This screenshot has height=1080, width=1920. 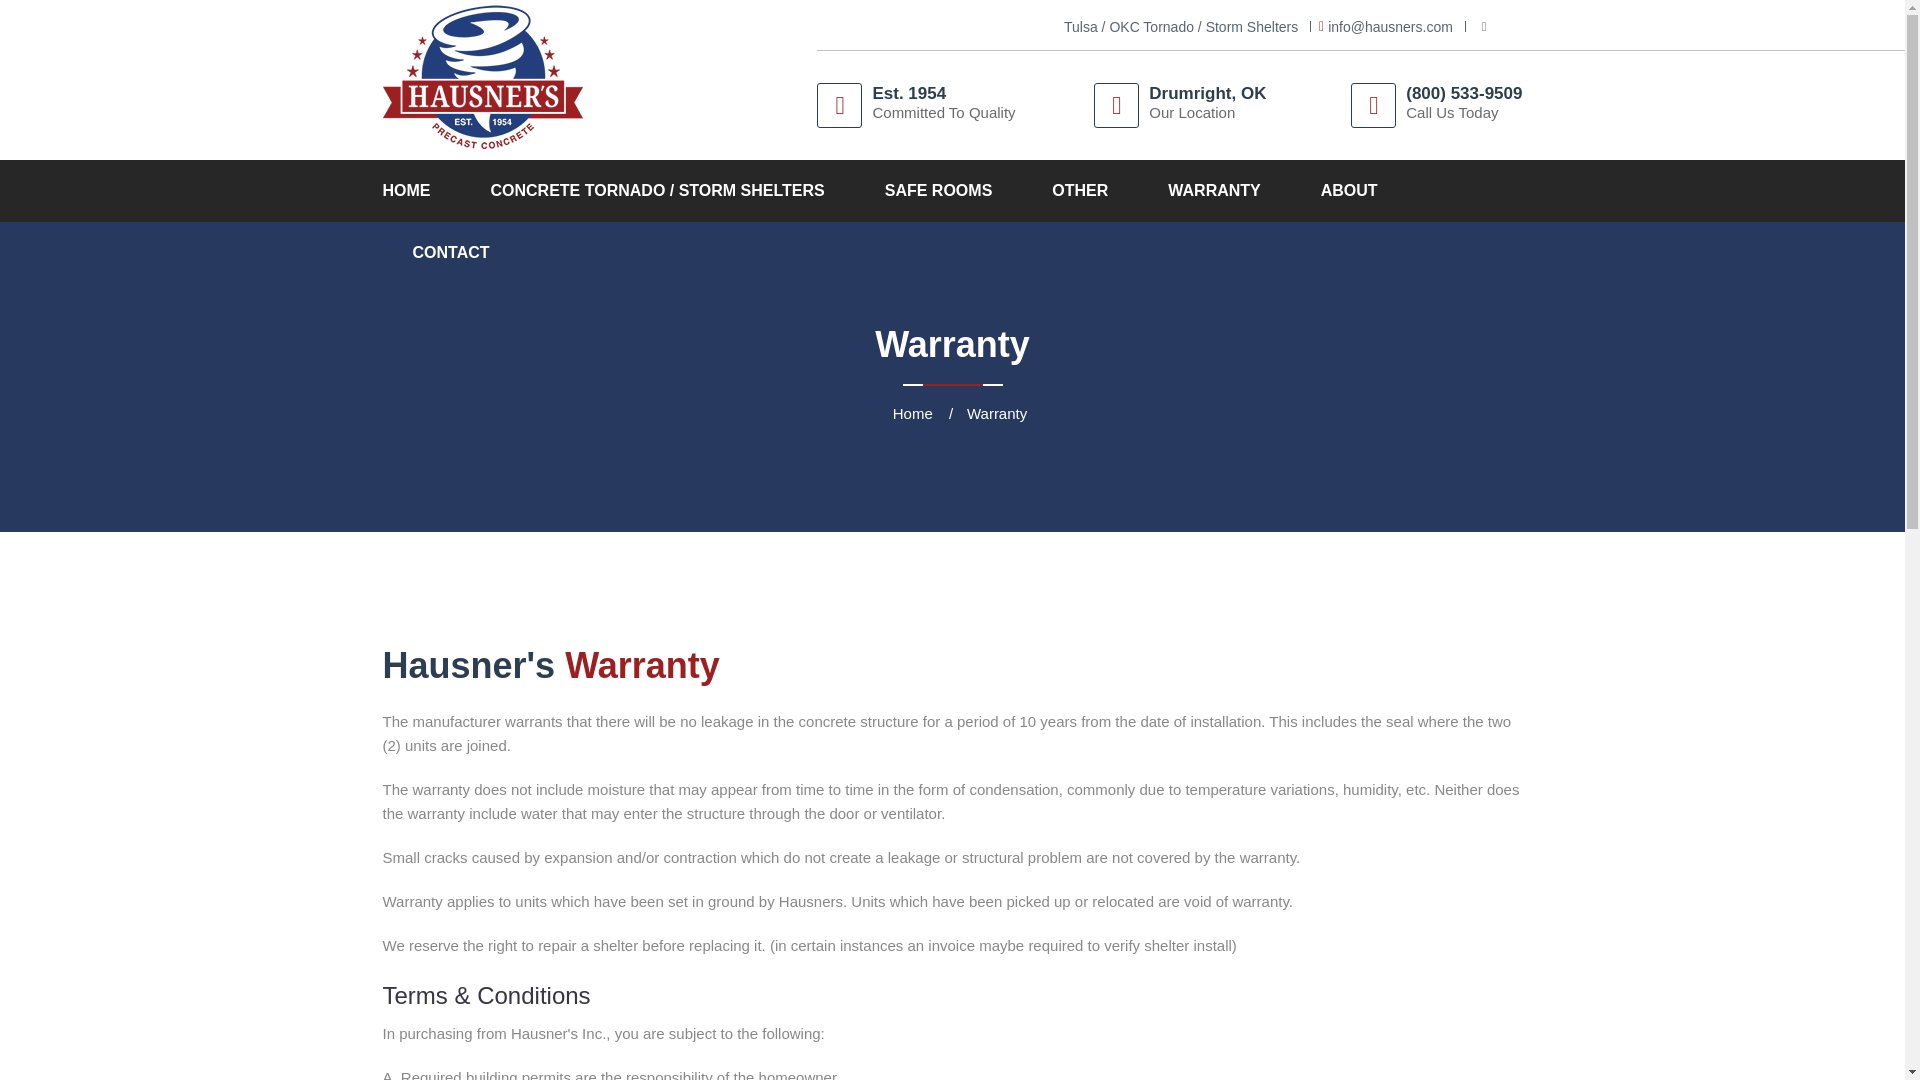 What do you see at coordinates (450, 253) in the screenshot?
I see `CONTACT` at bounding box center [450, 253].